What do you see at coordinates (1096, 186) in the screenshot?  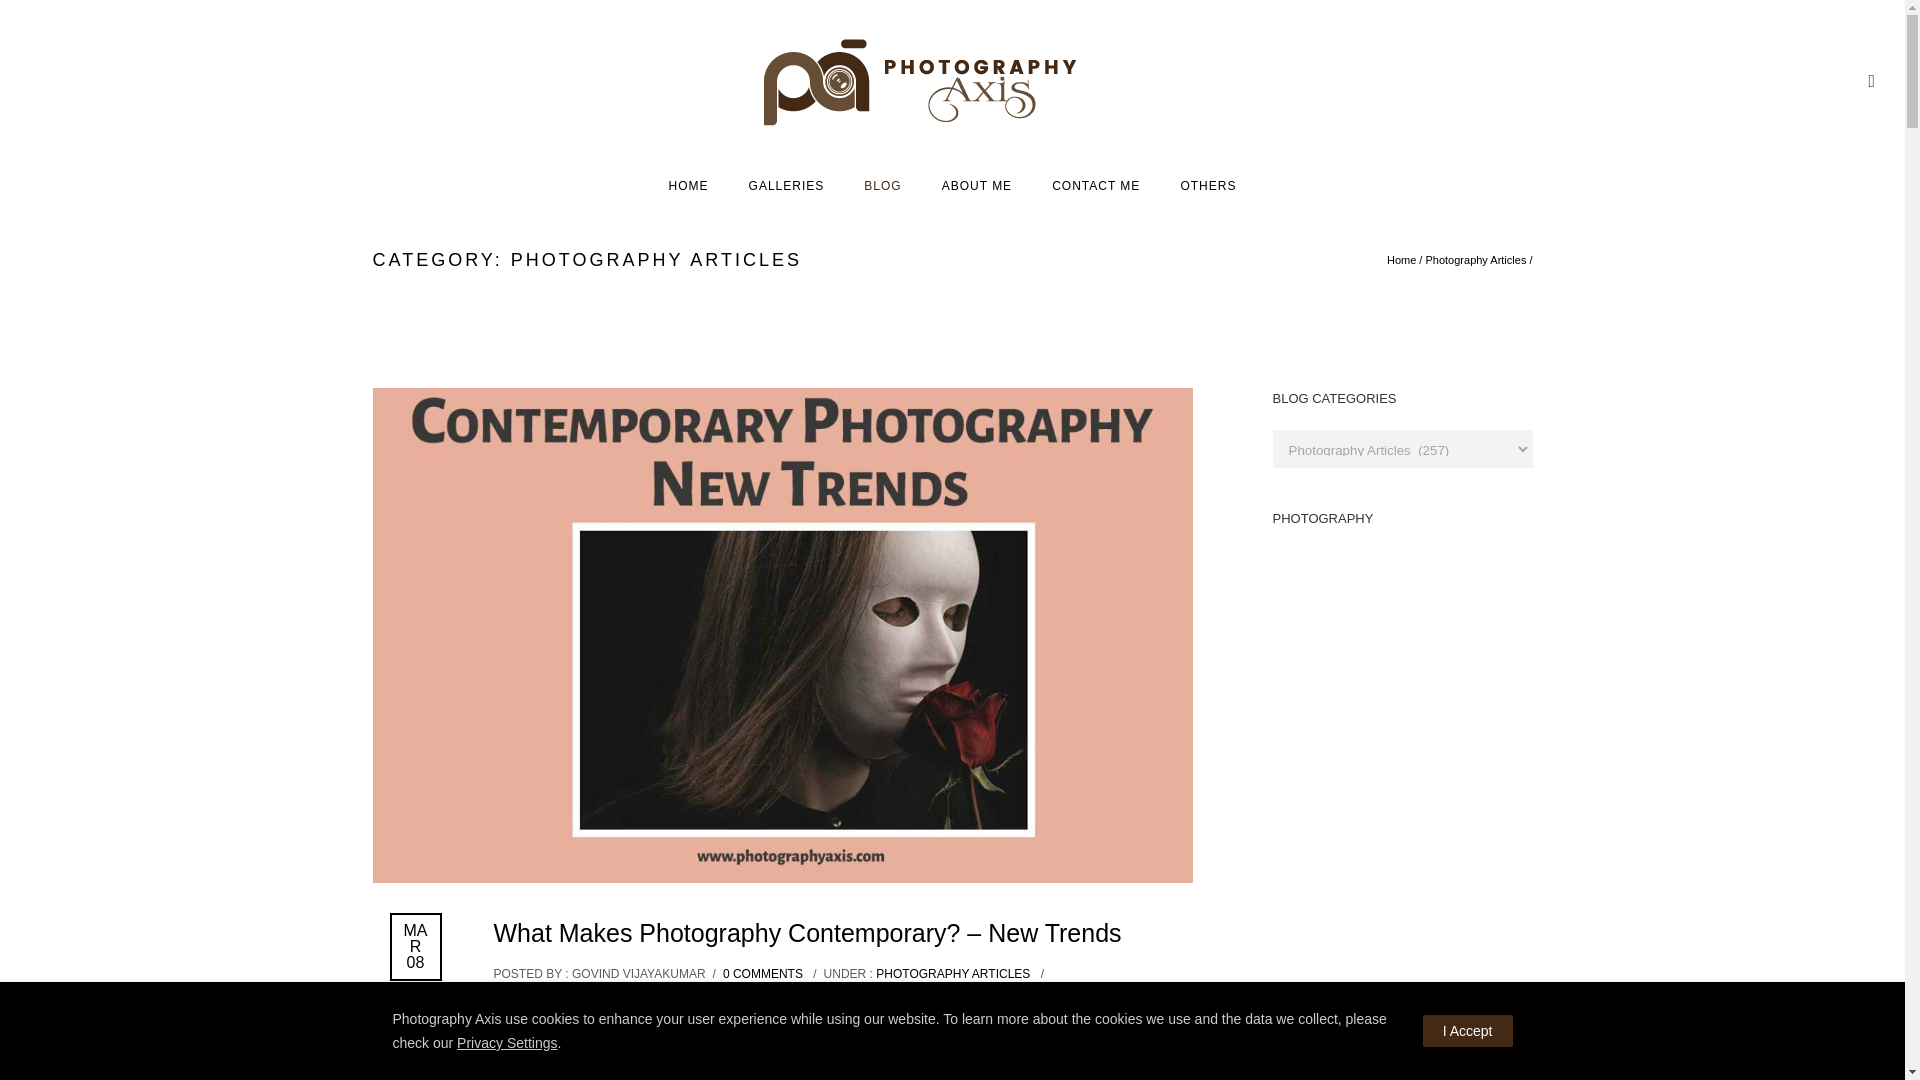 I see `CONTACT ME` at bounding box center [1096, 186].